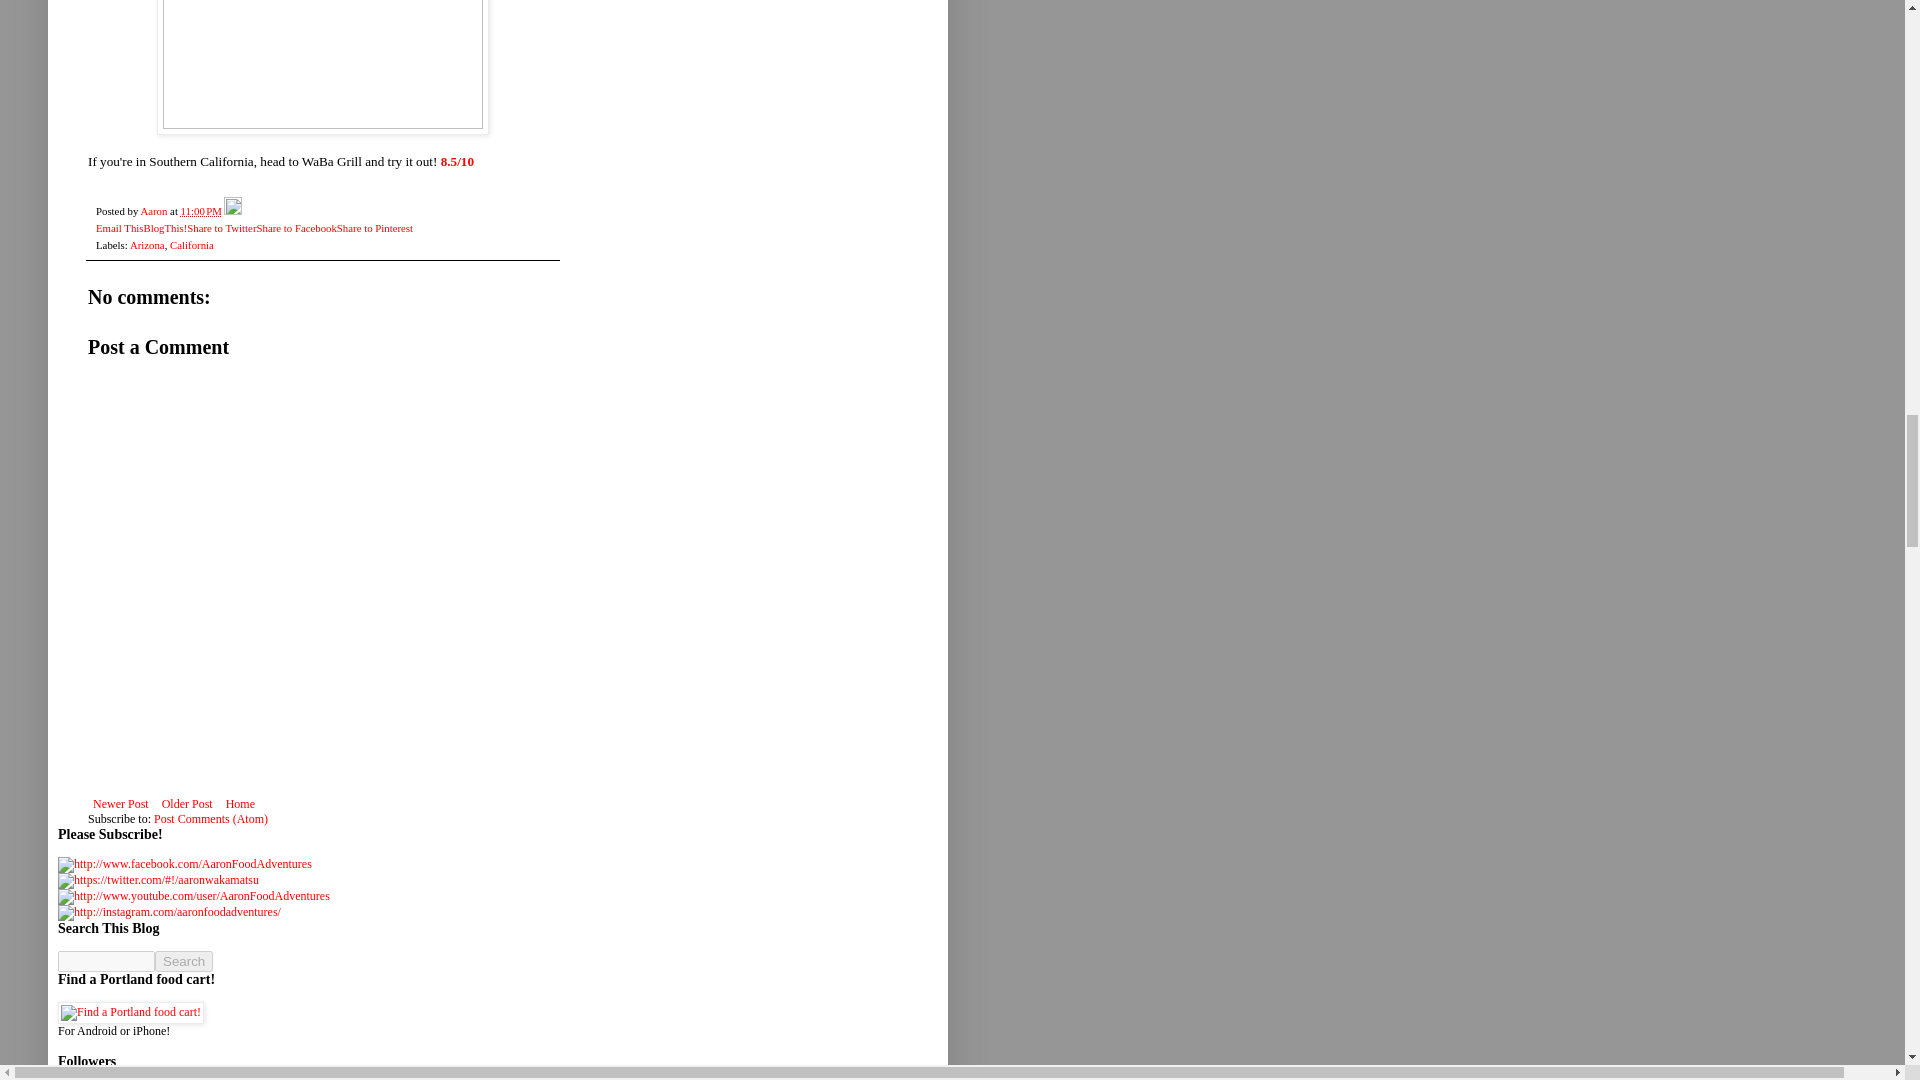 Image resolution: width=1920 pixels, height=1080 pixels. Describe the element at coordinates (192, 244) in the screenshot. I see `California` at that location.